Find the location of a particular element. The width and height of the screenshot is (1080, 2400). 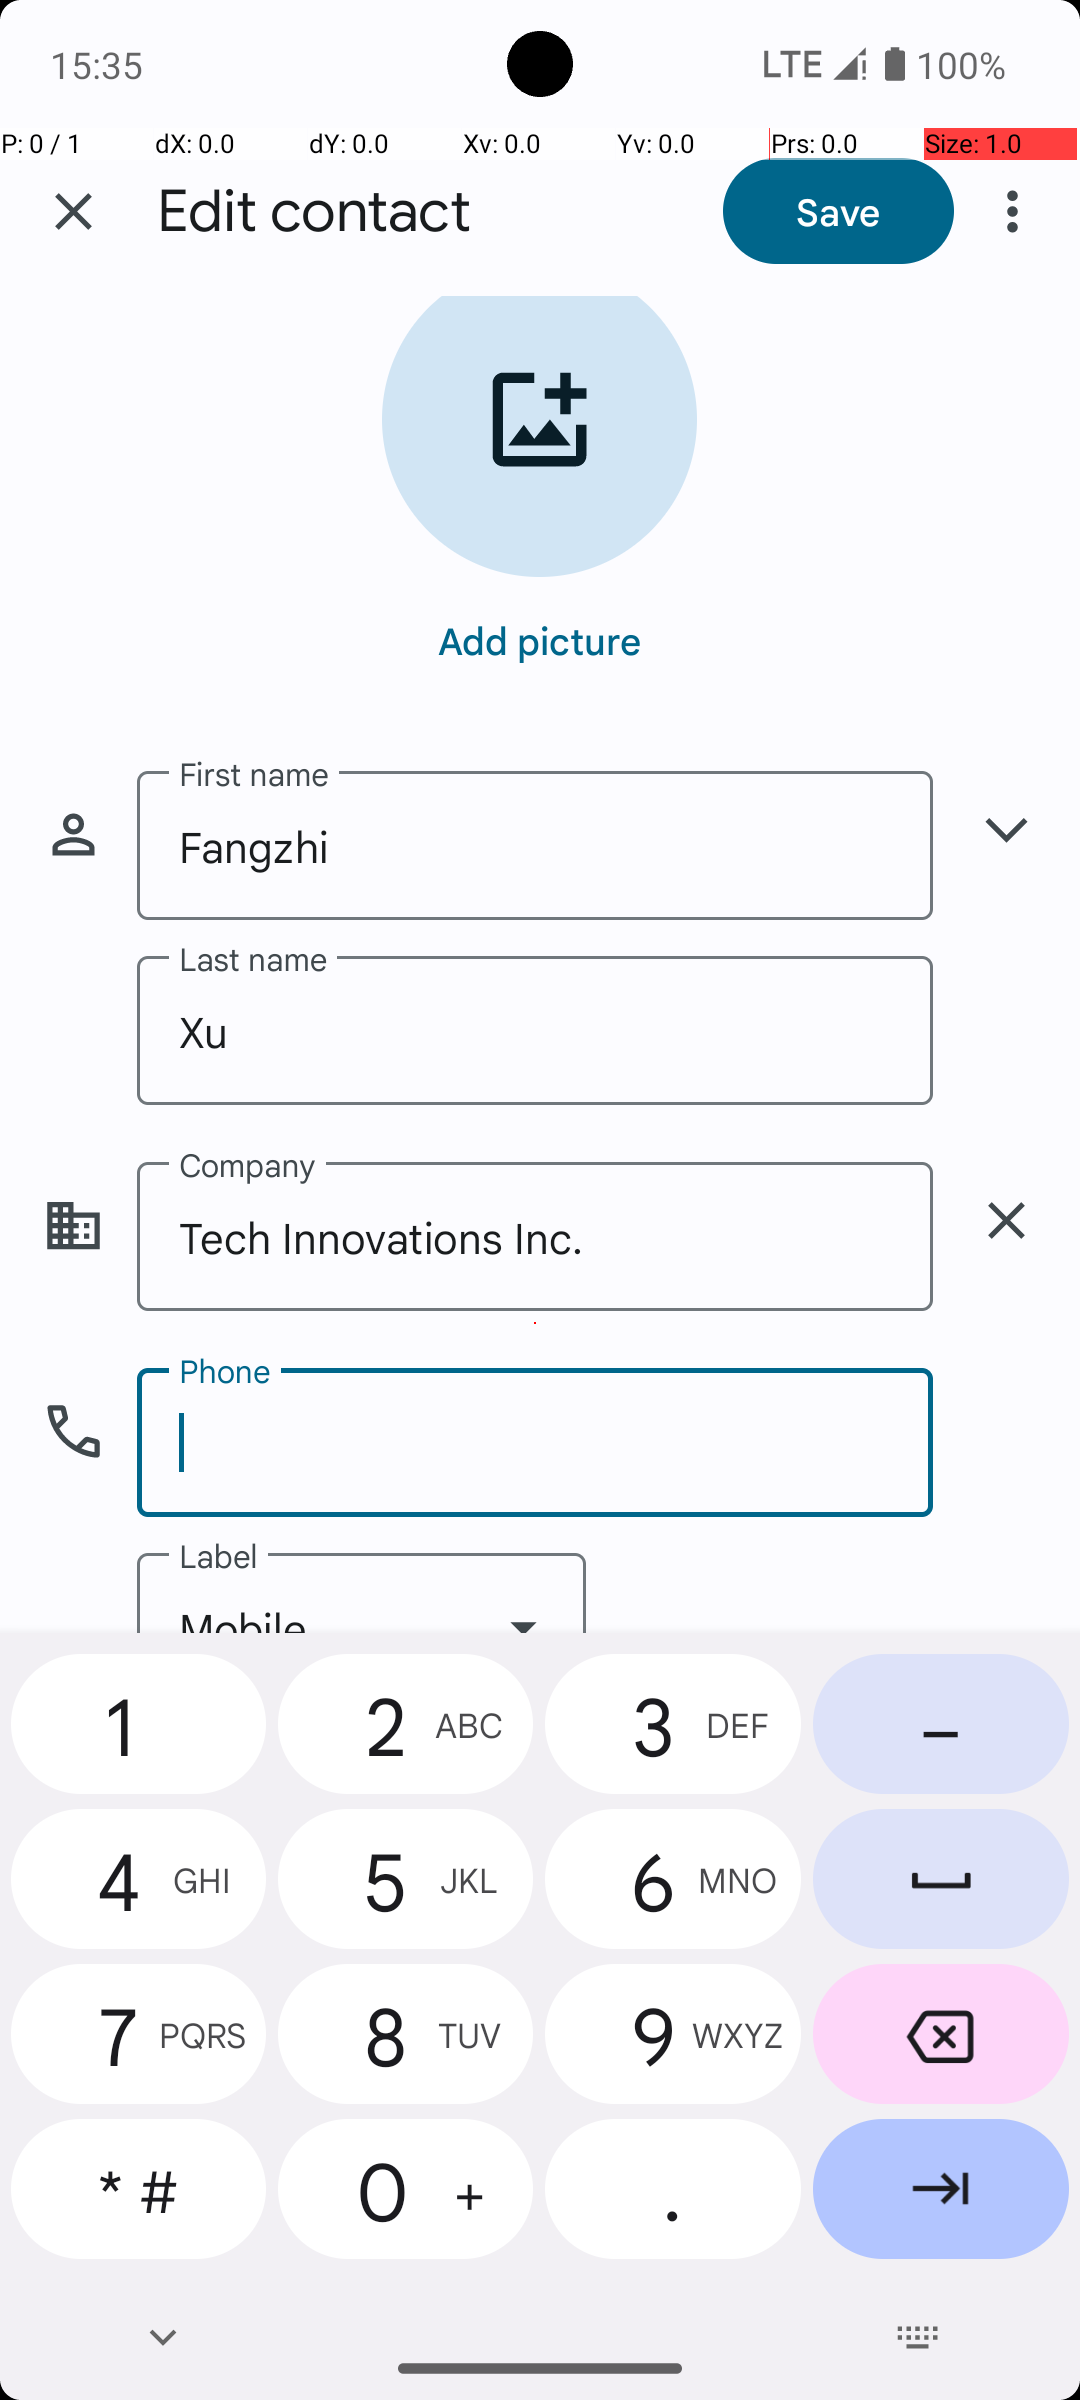

Xu is located at coordinates (535, 1030).